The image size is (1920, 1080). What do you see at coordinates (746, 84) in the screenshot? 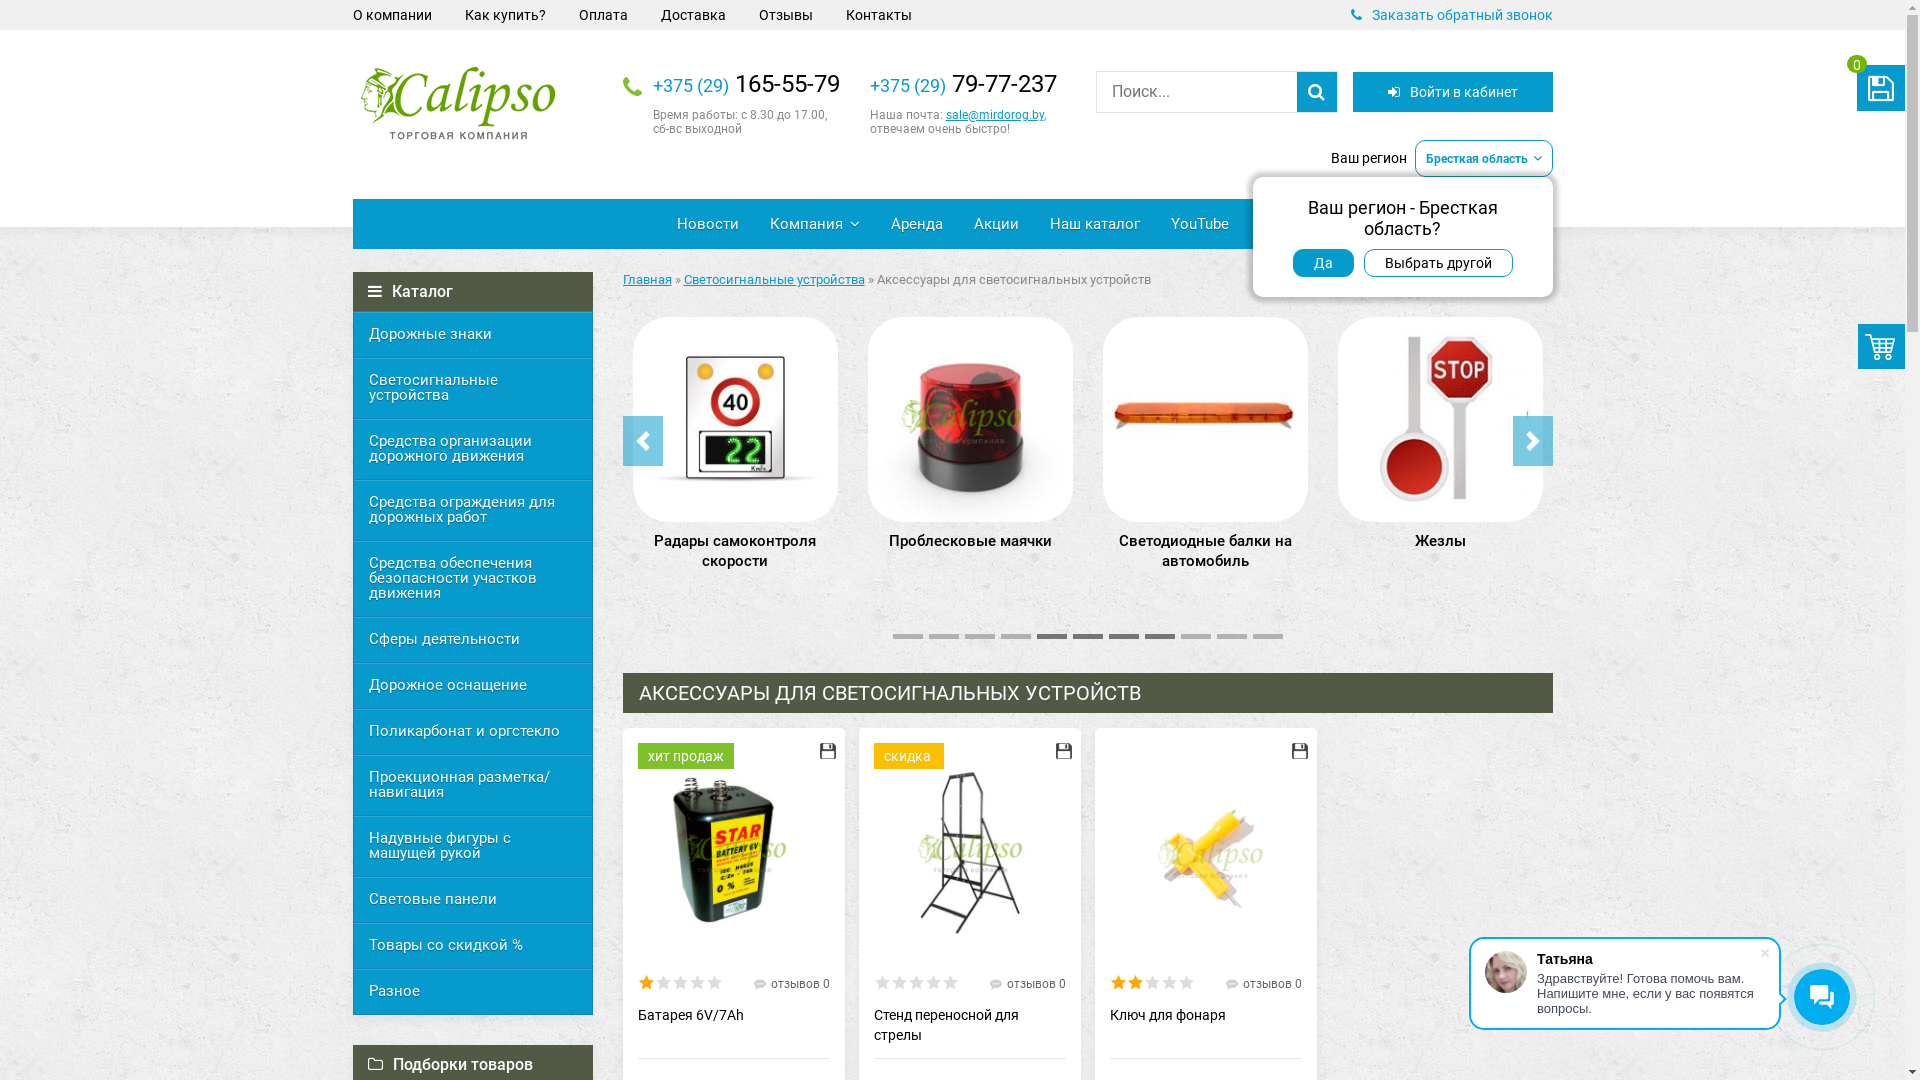
I see `+375 (29) 165-55-79` at bounding box center [746, 84].